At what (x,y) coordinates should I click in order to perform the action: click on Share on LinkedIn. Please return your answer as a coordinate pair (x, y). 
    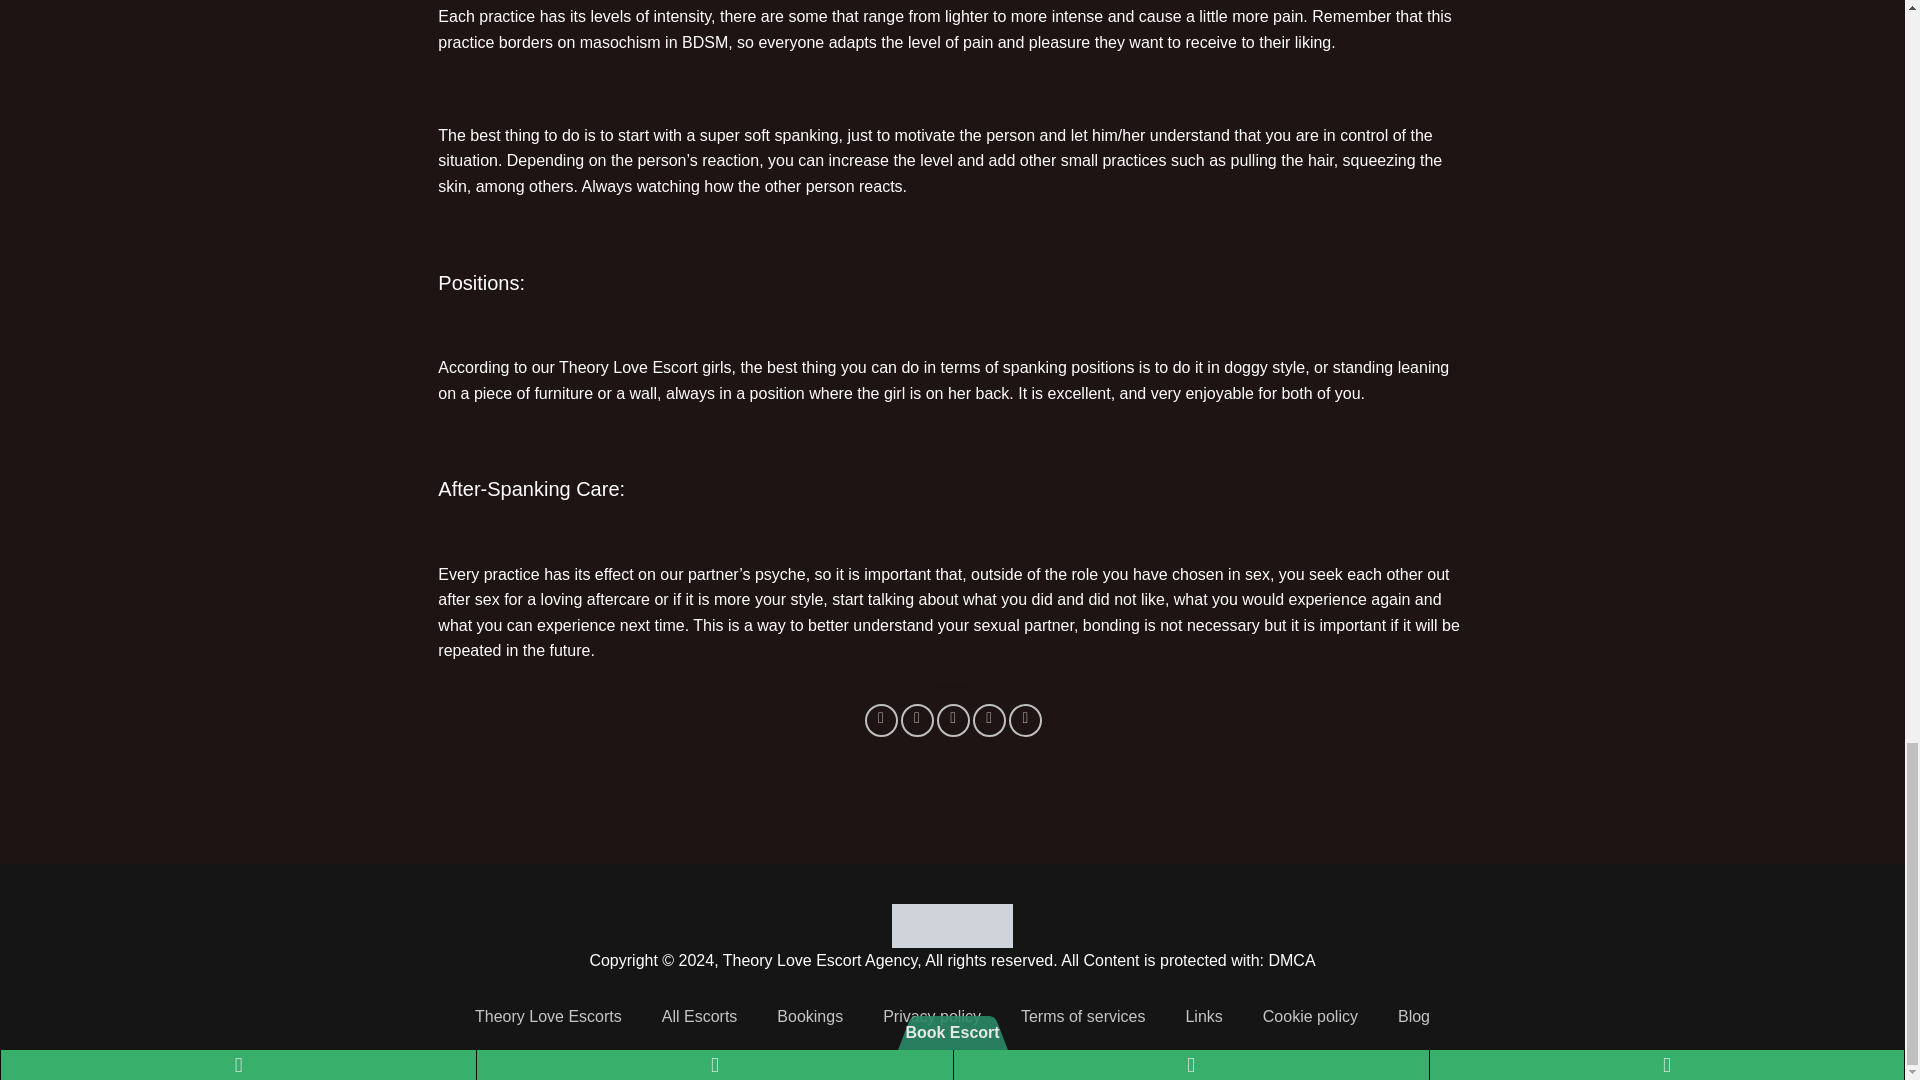
    Looking at the image, I should click on (1026, 720).